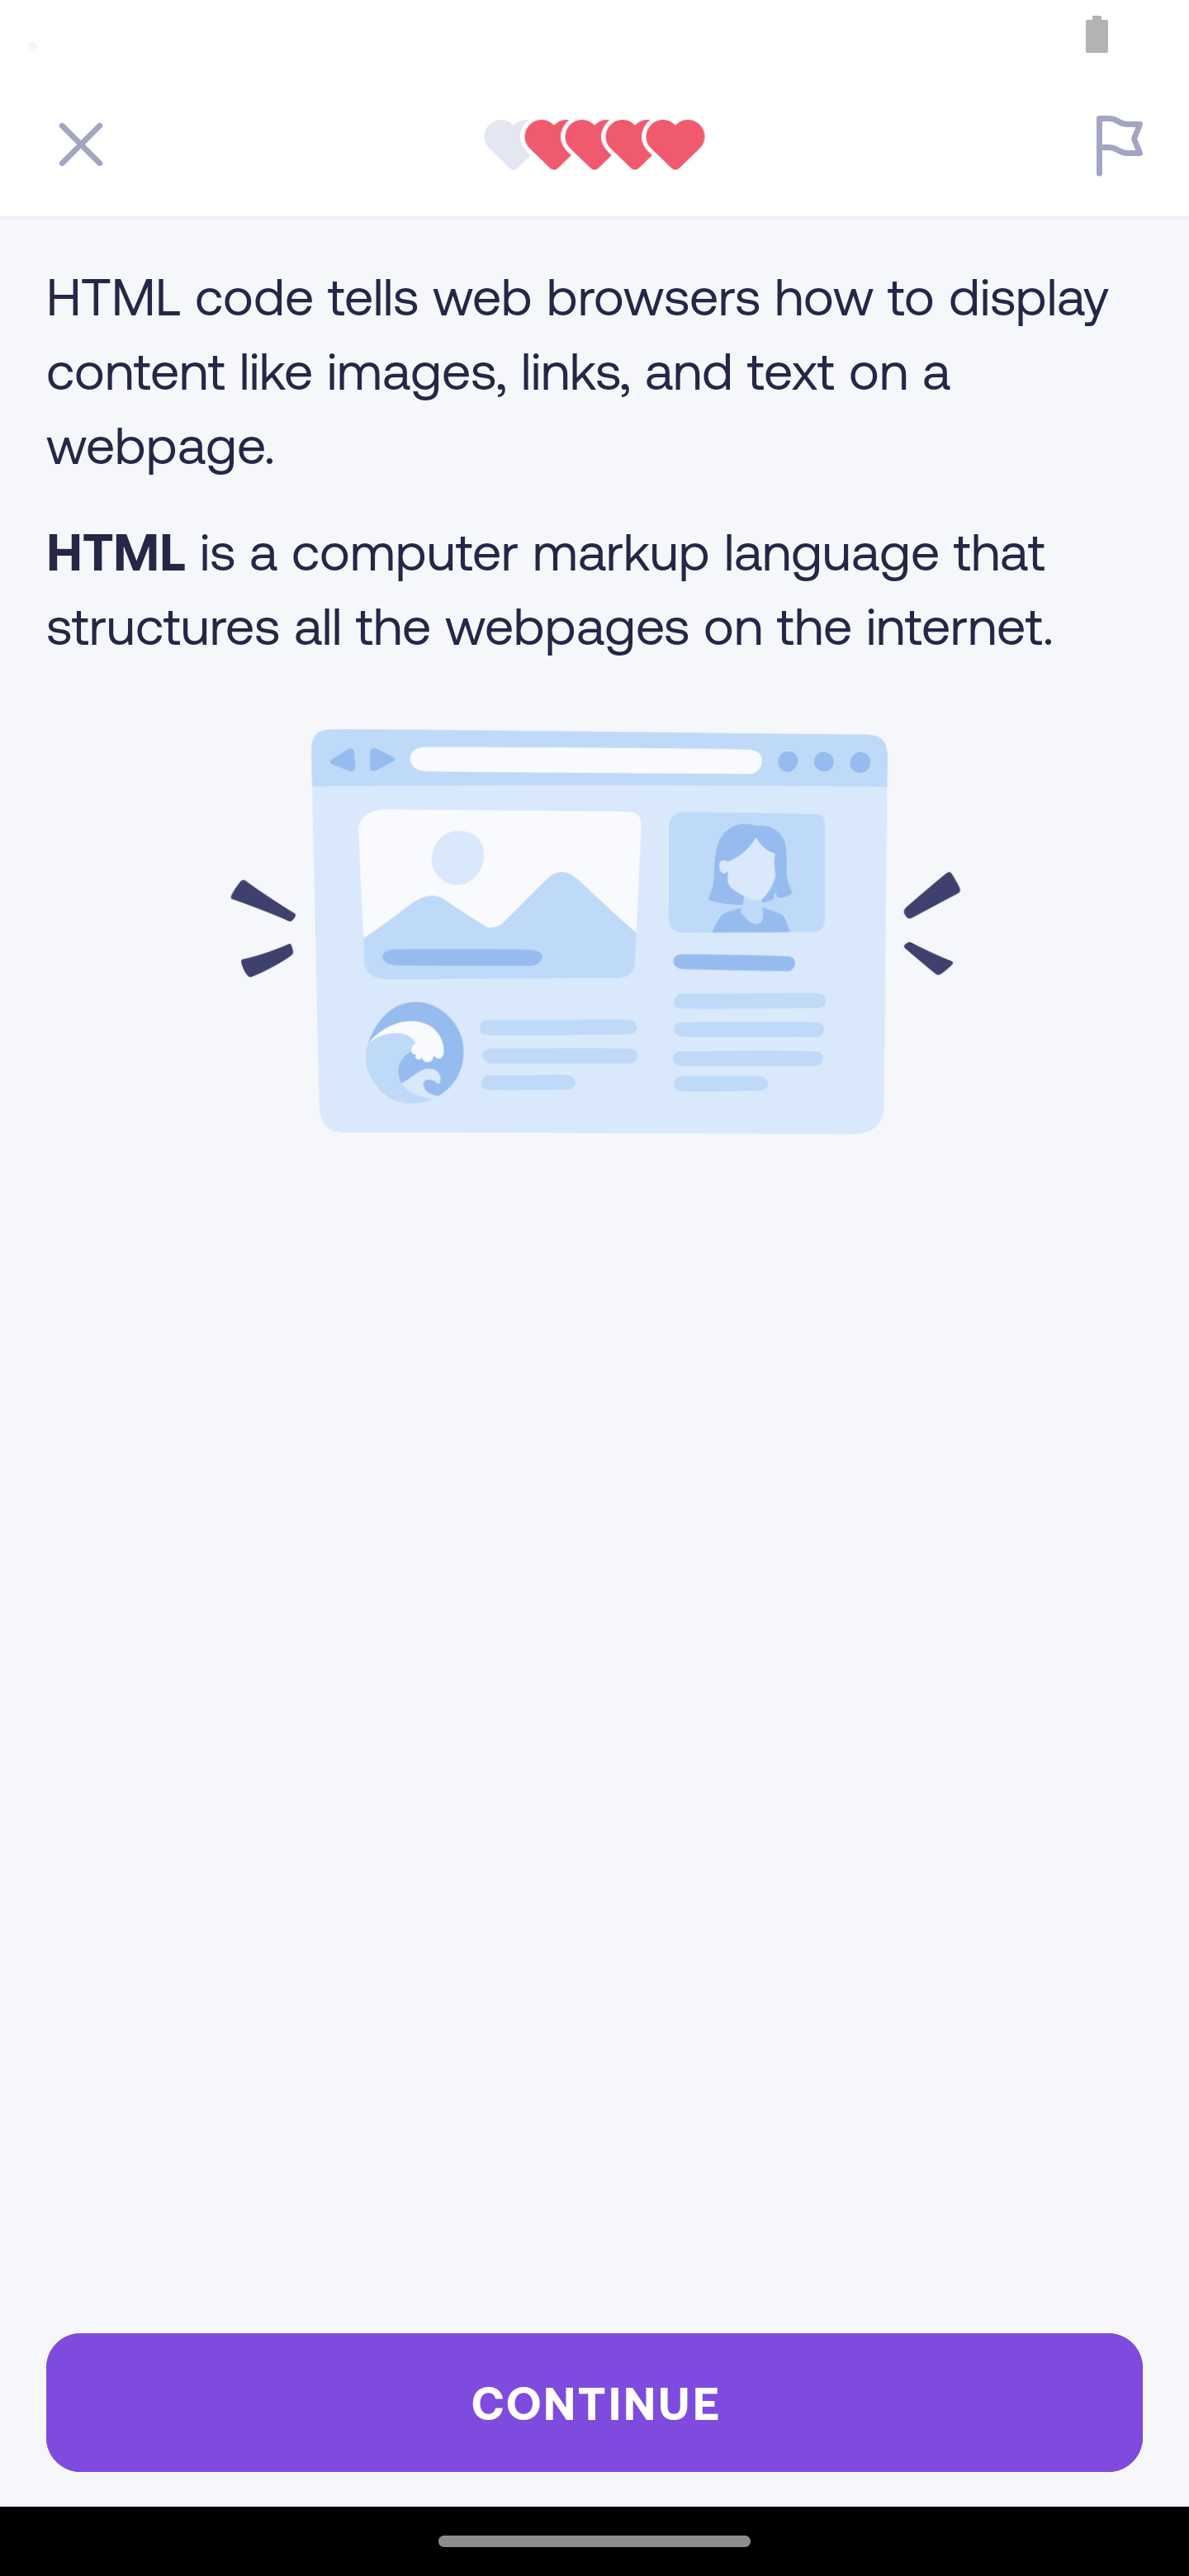  I want to click on CONTINUE, so click(594, 2403).